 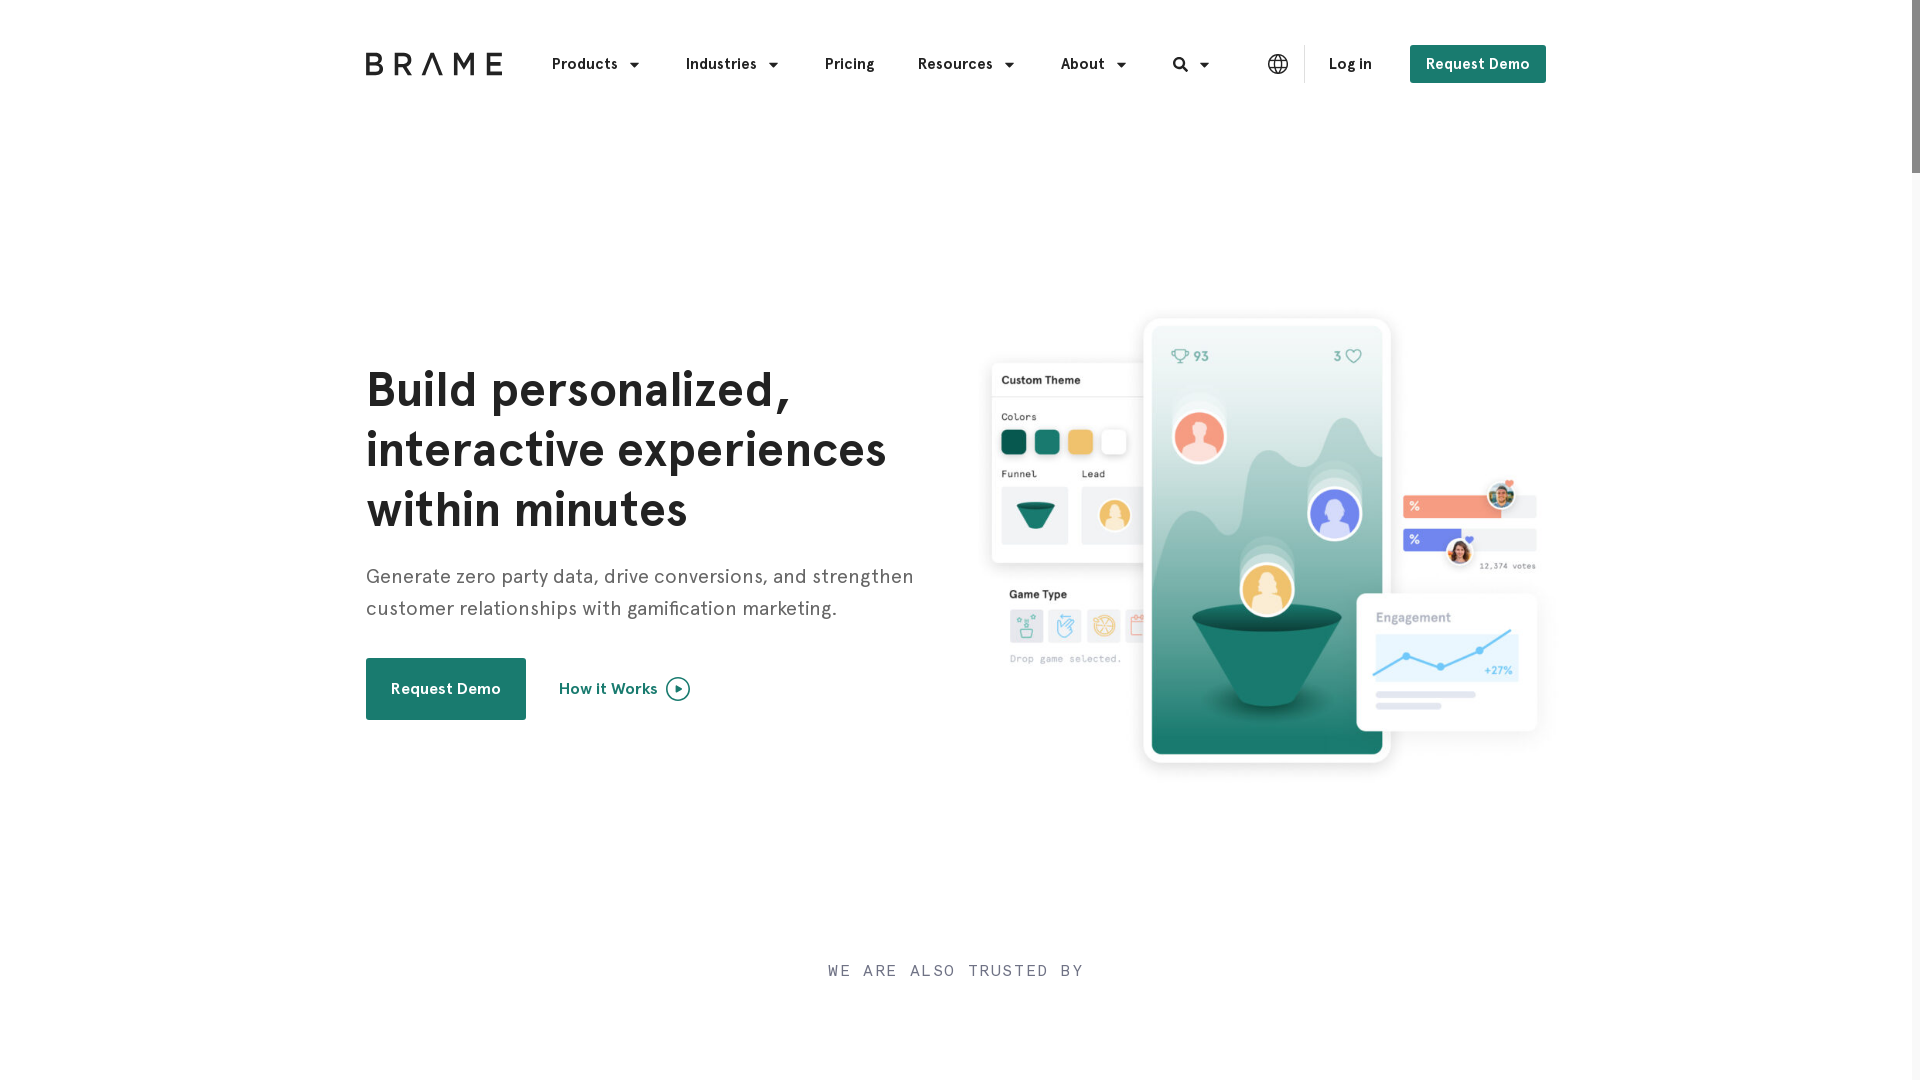 I want to click on Log in, so click(x=1350, y=64).